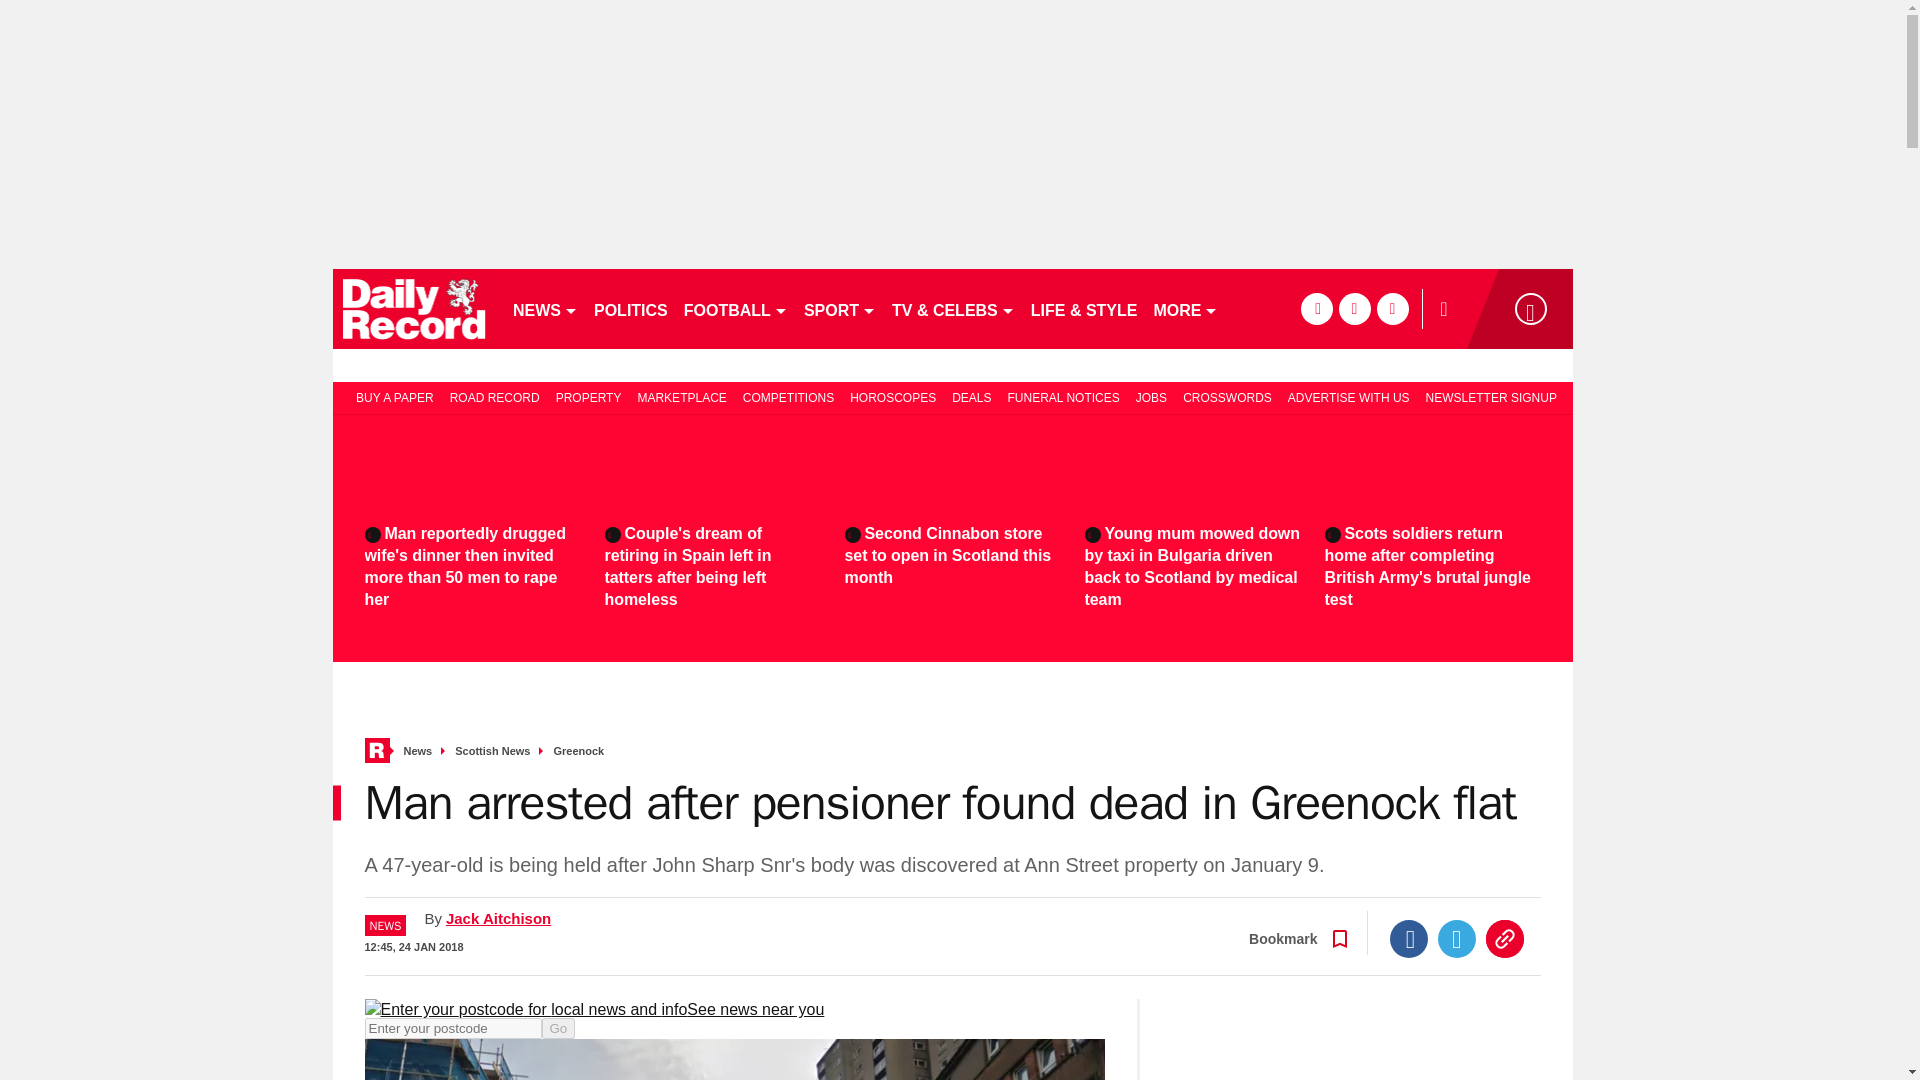 The height and width of the screenshot is (1080, 1920). What do you see at coordinates (630, 308) in the screenshot?
I see `POLITICS` at bounding box center [630, 308].